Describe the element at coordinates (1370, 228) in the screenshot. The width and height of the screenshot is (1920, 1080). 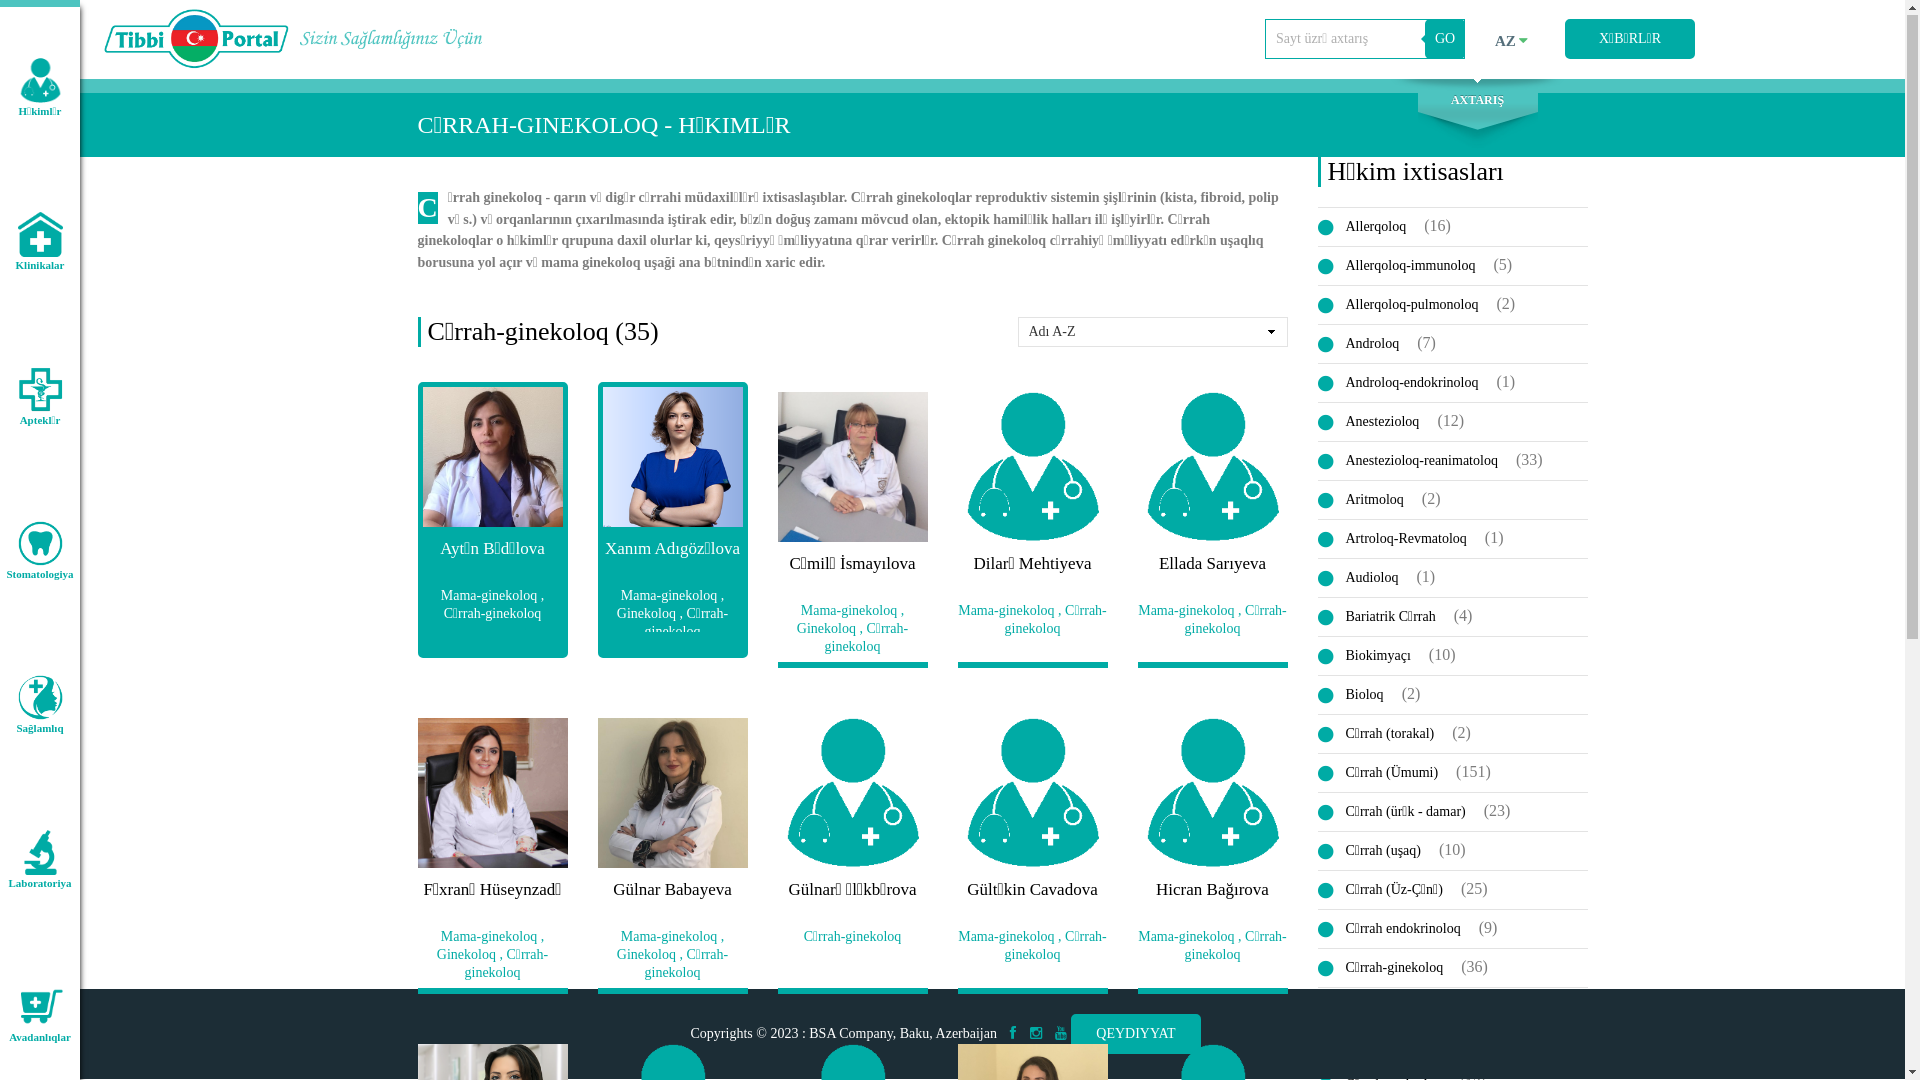
I see `Allerqoloq` at that location.